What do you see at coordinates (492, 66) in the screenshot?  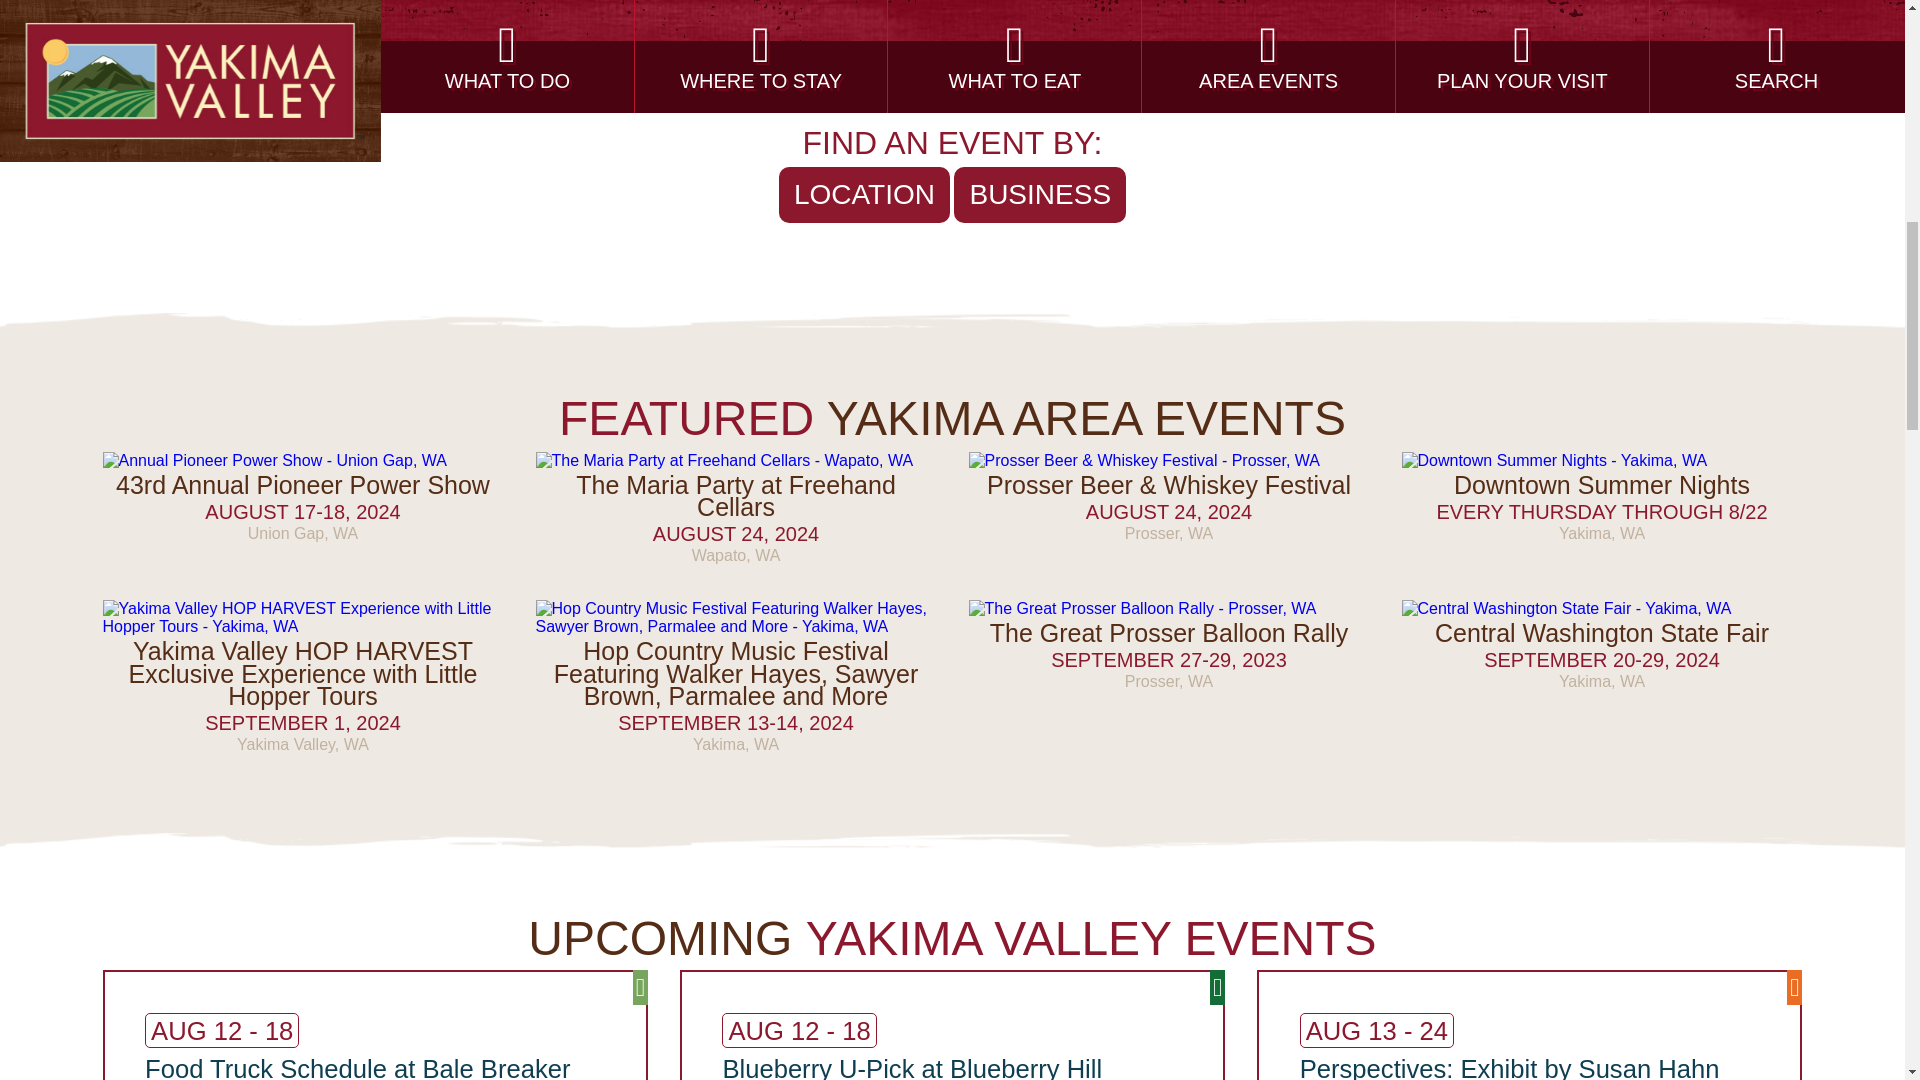 I see `OUTDOOR` at bounding box center [492, 66].